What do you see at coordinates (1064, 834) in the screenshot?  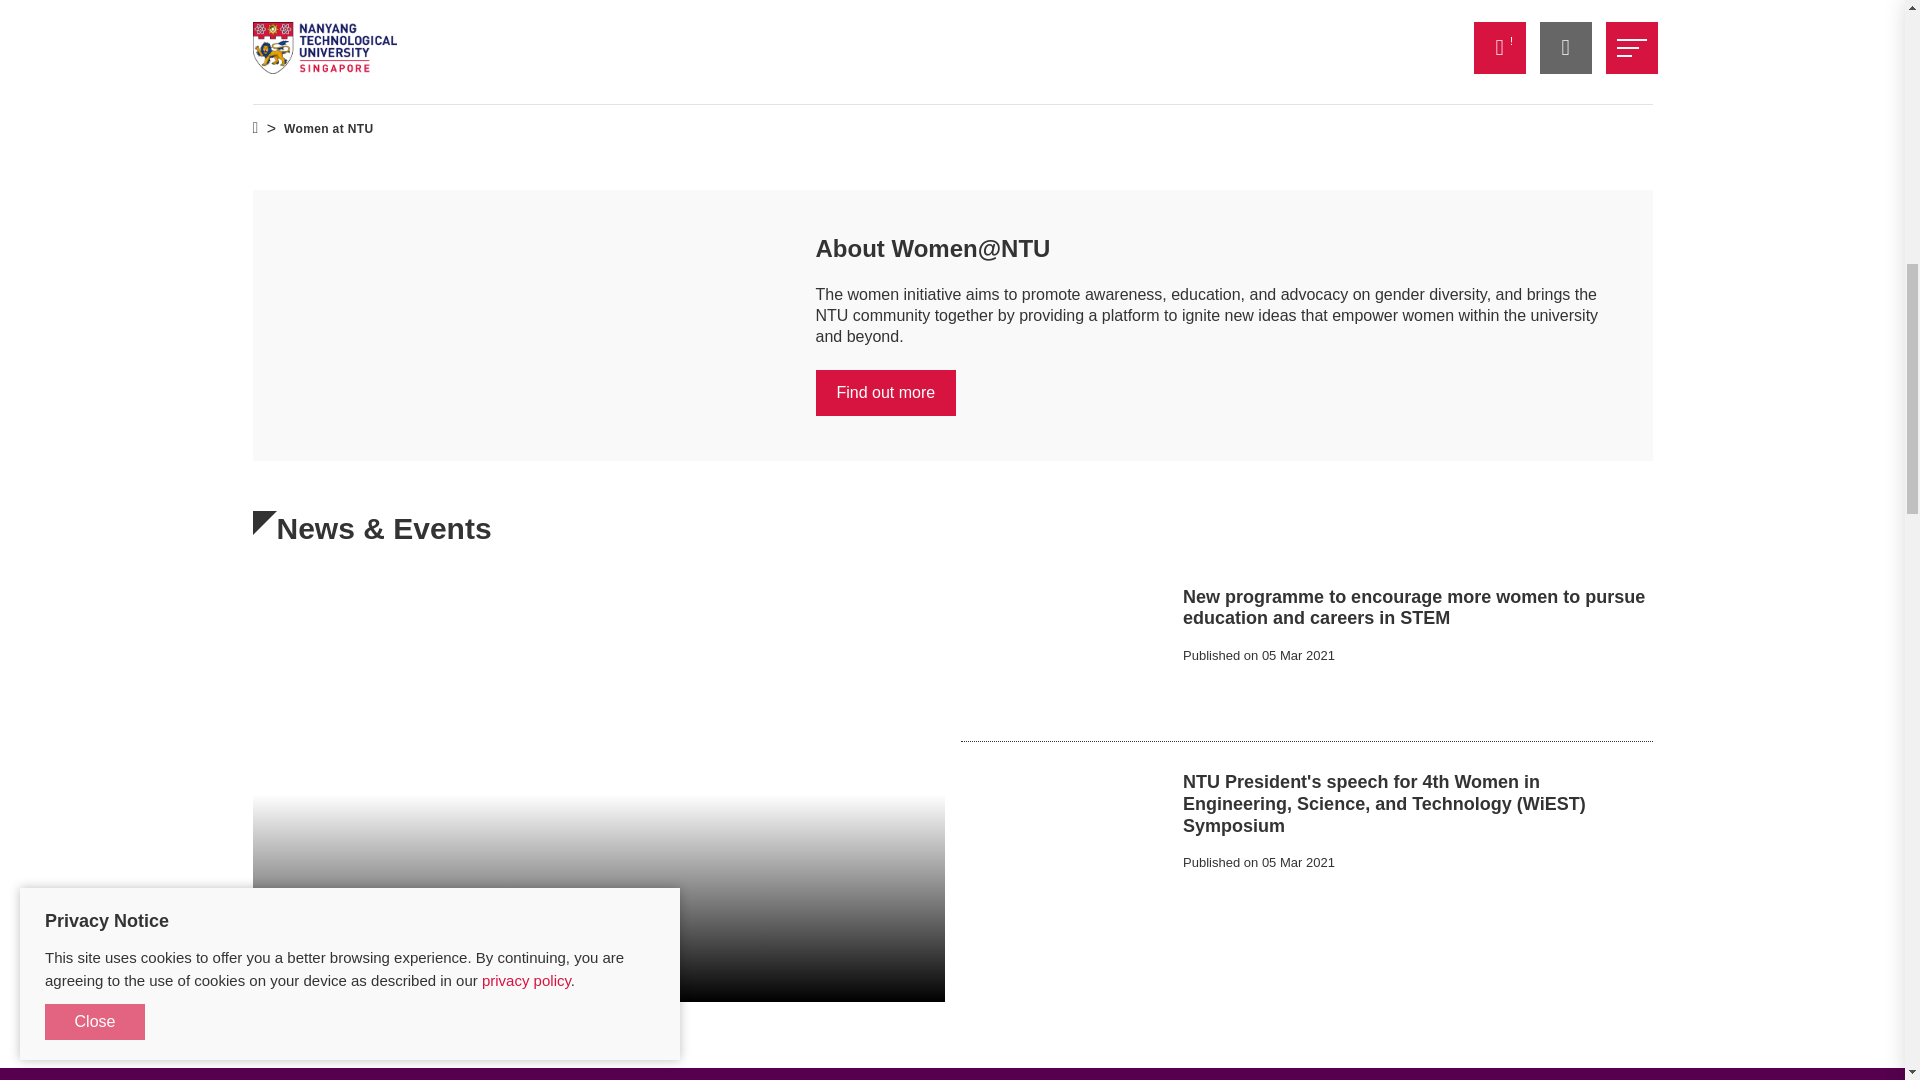 I see `NTU President at WiEST` at bounding box center [1064, 834].